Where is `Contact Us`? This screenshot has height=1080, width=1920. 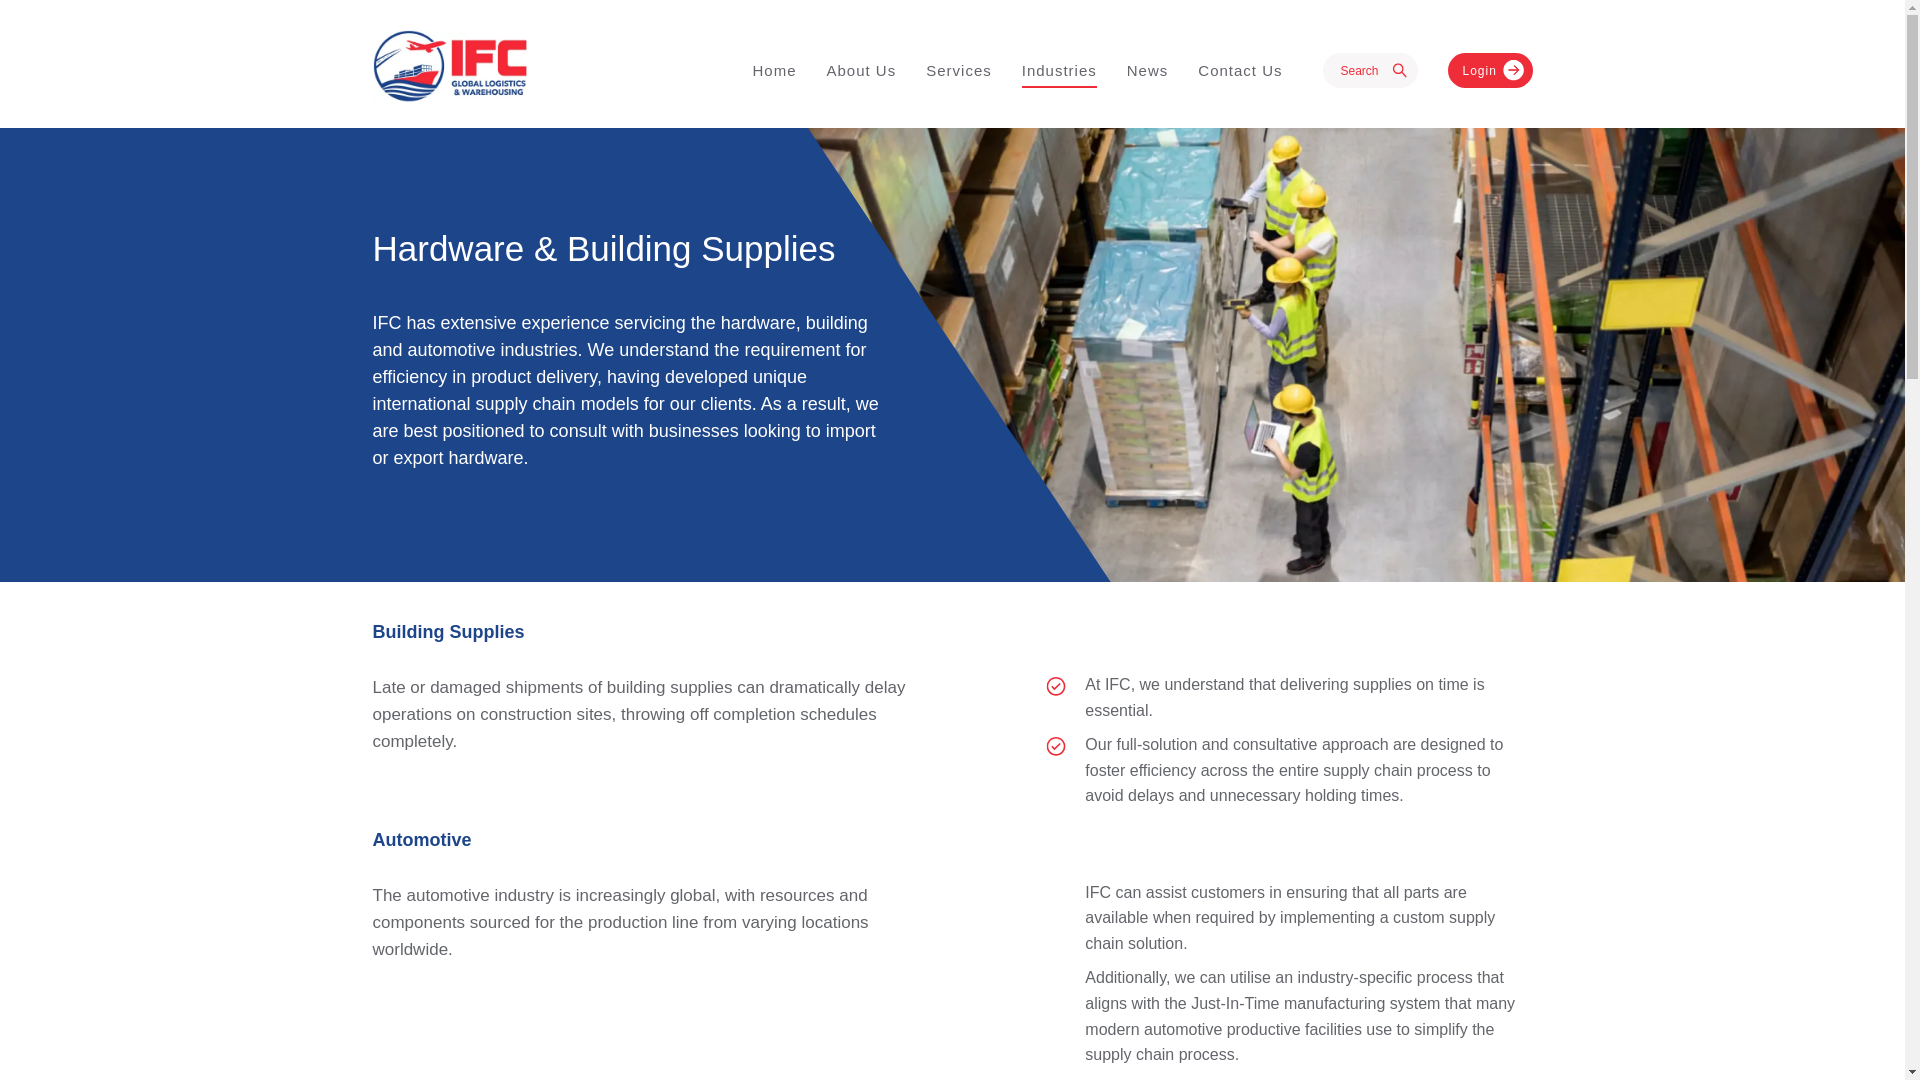
Contact Us is located at coordinates (1240, 70).